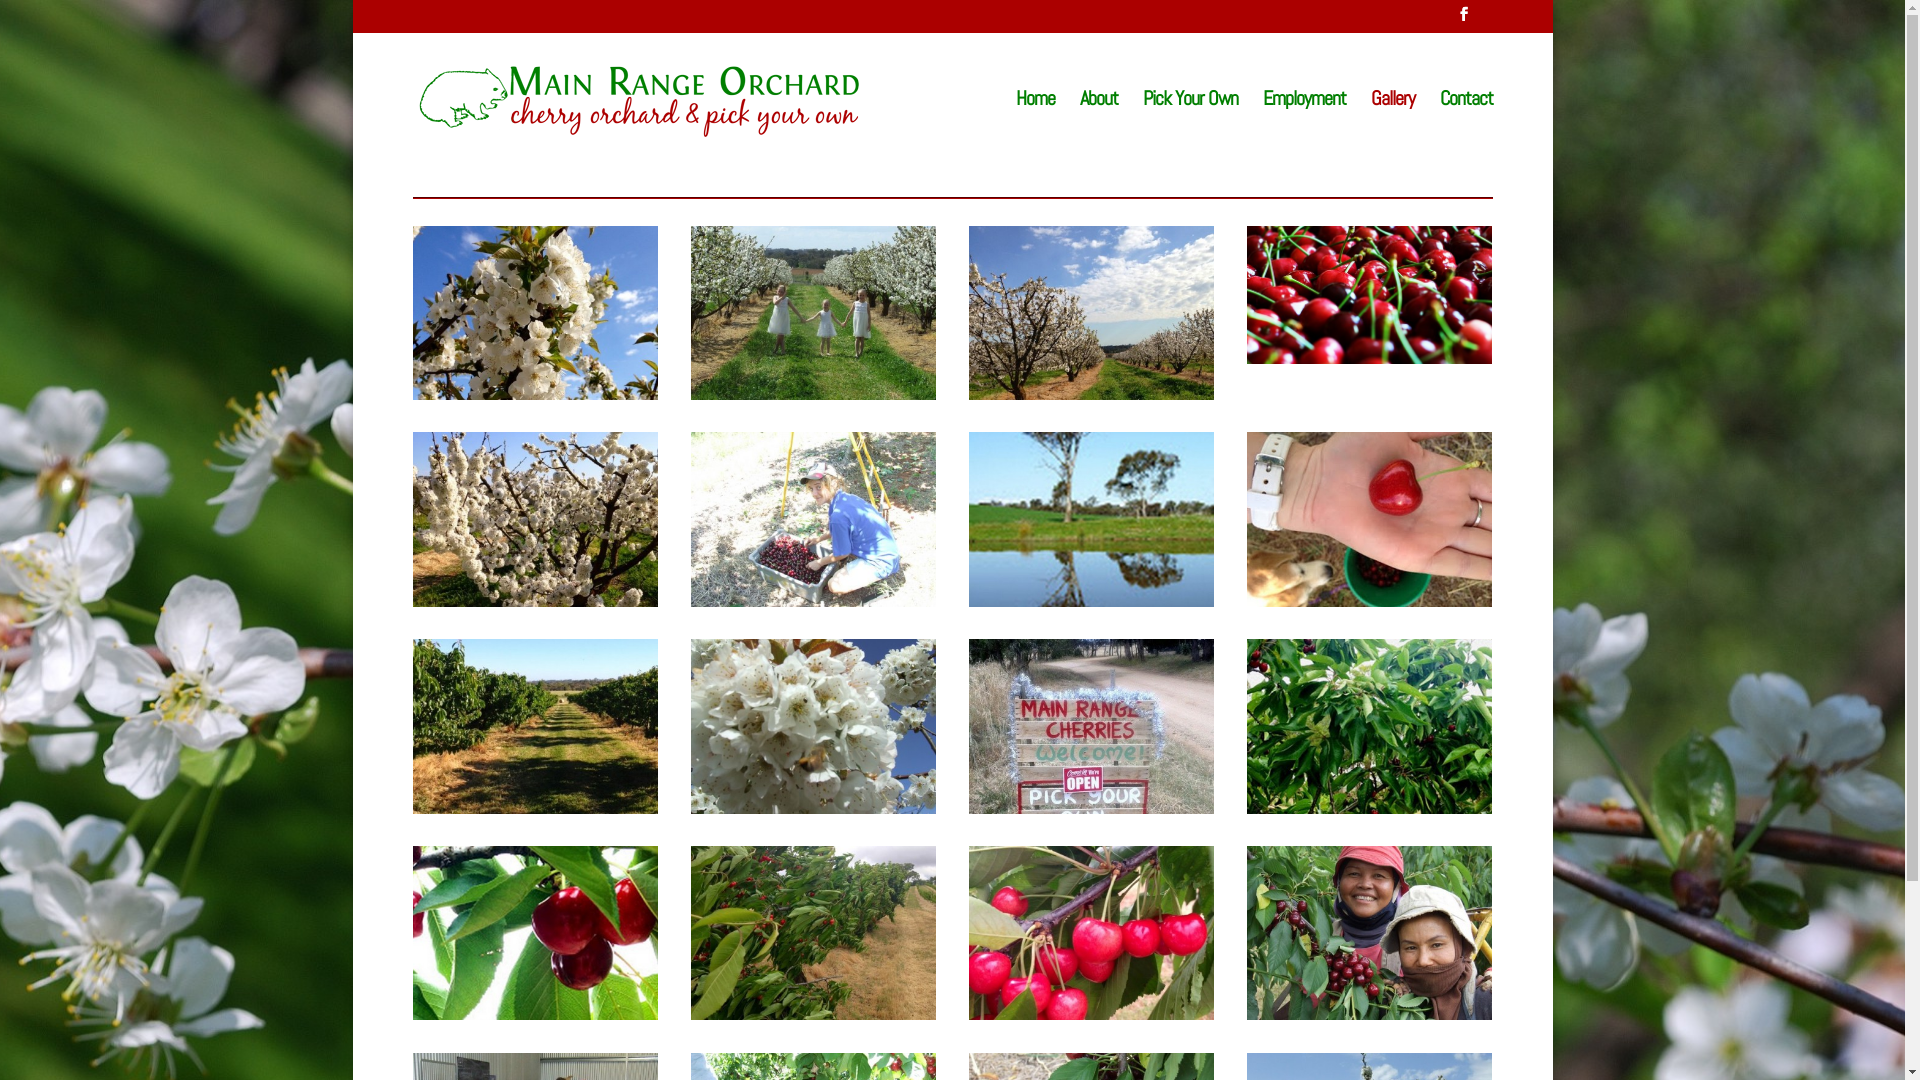  What do you see at coordinates (1092, 1014) in the screenshot?
I see `MainRangeOrchard25` at bounding box center [1092, 1014].